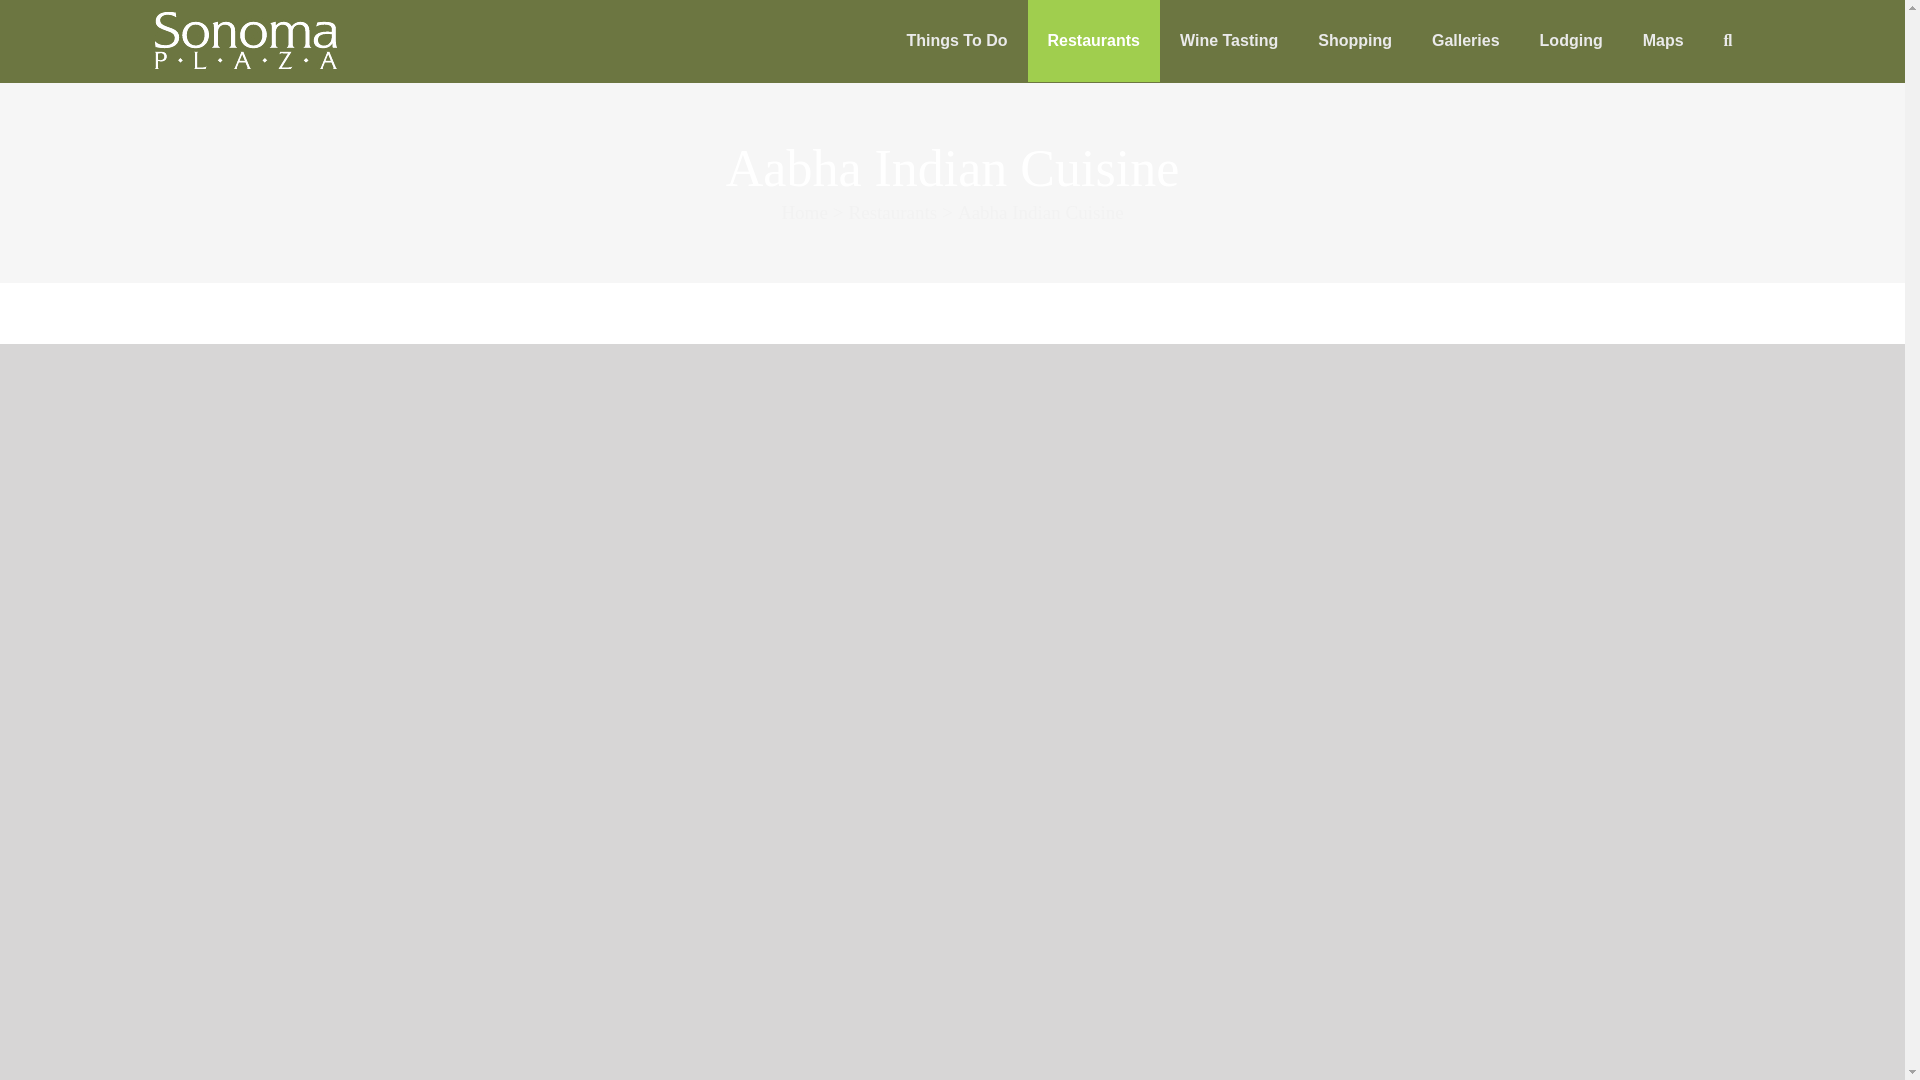 This screenshot has width=1920, height=1080. I want to click on Restaurants, so click(1093, 41).